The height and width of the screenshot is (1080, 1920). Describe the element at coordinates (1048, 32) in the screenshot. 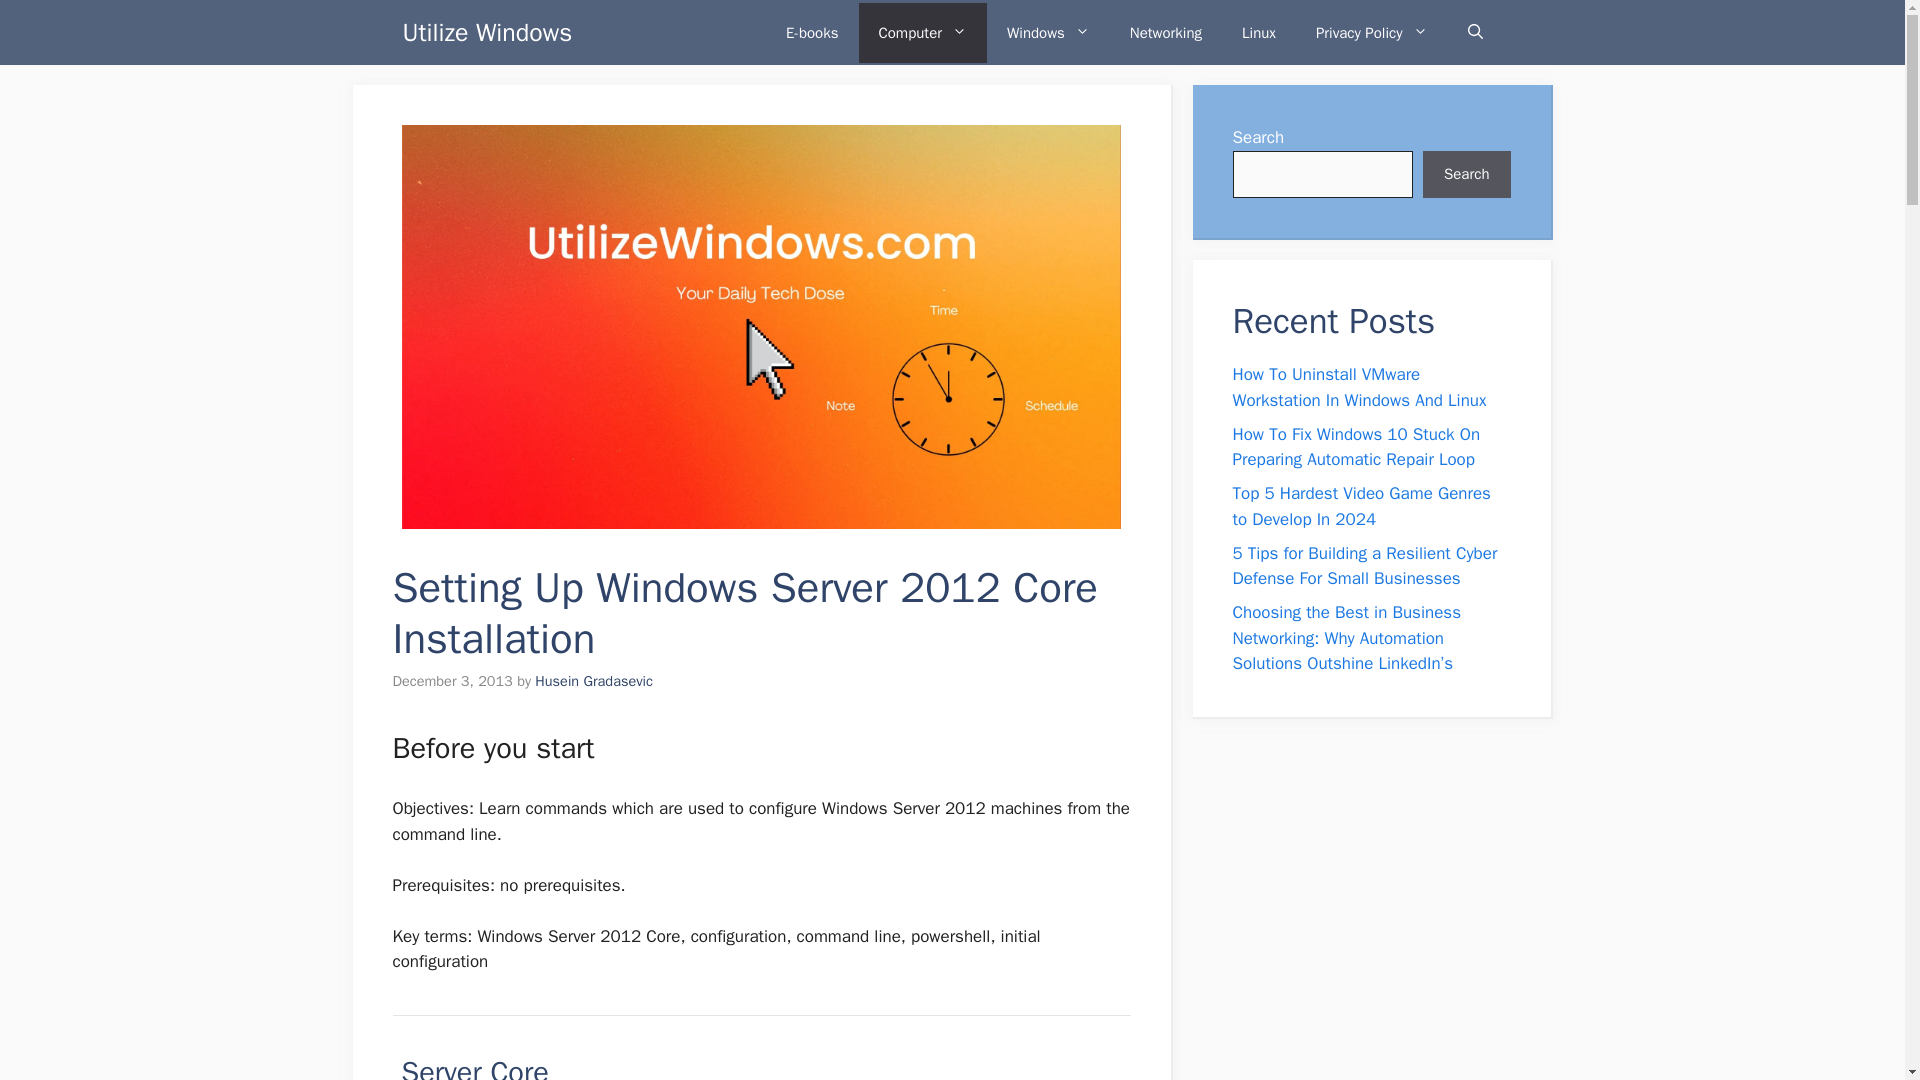

I see `Windows` at that location.